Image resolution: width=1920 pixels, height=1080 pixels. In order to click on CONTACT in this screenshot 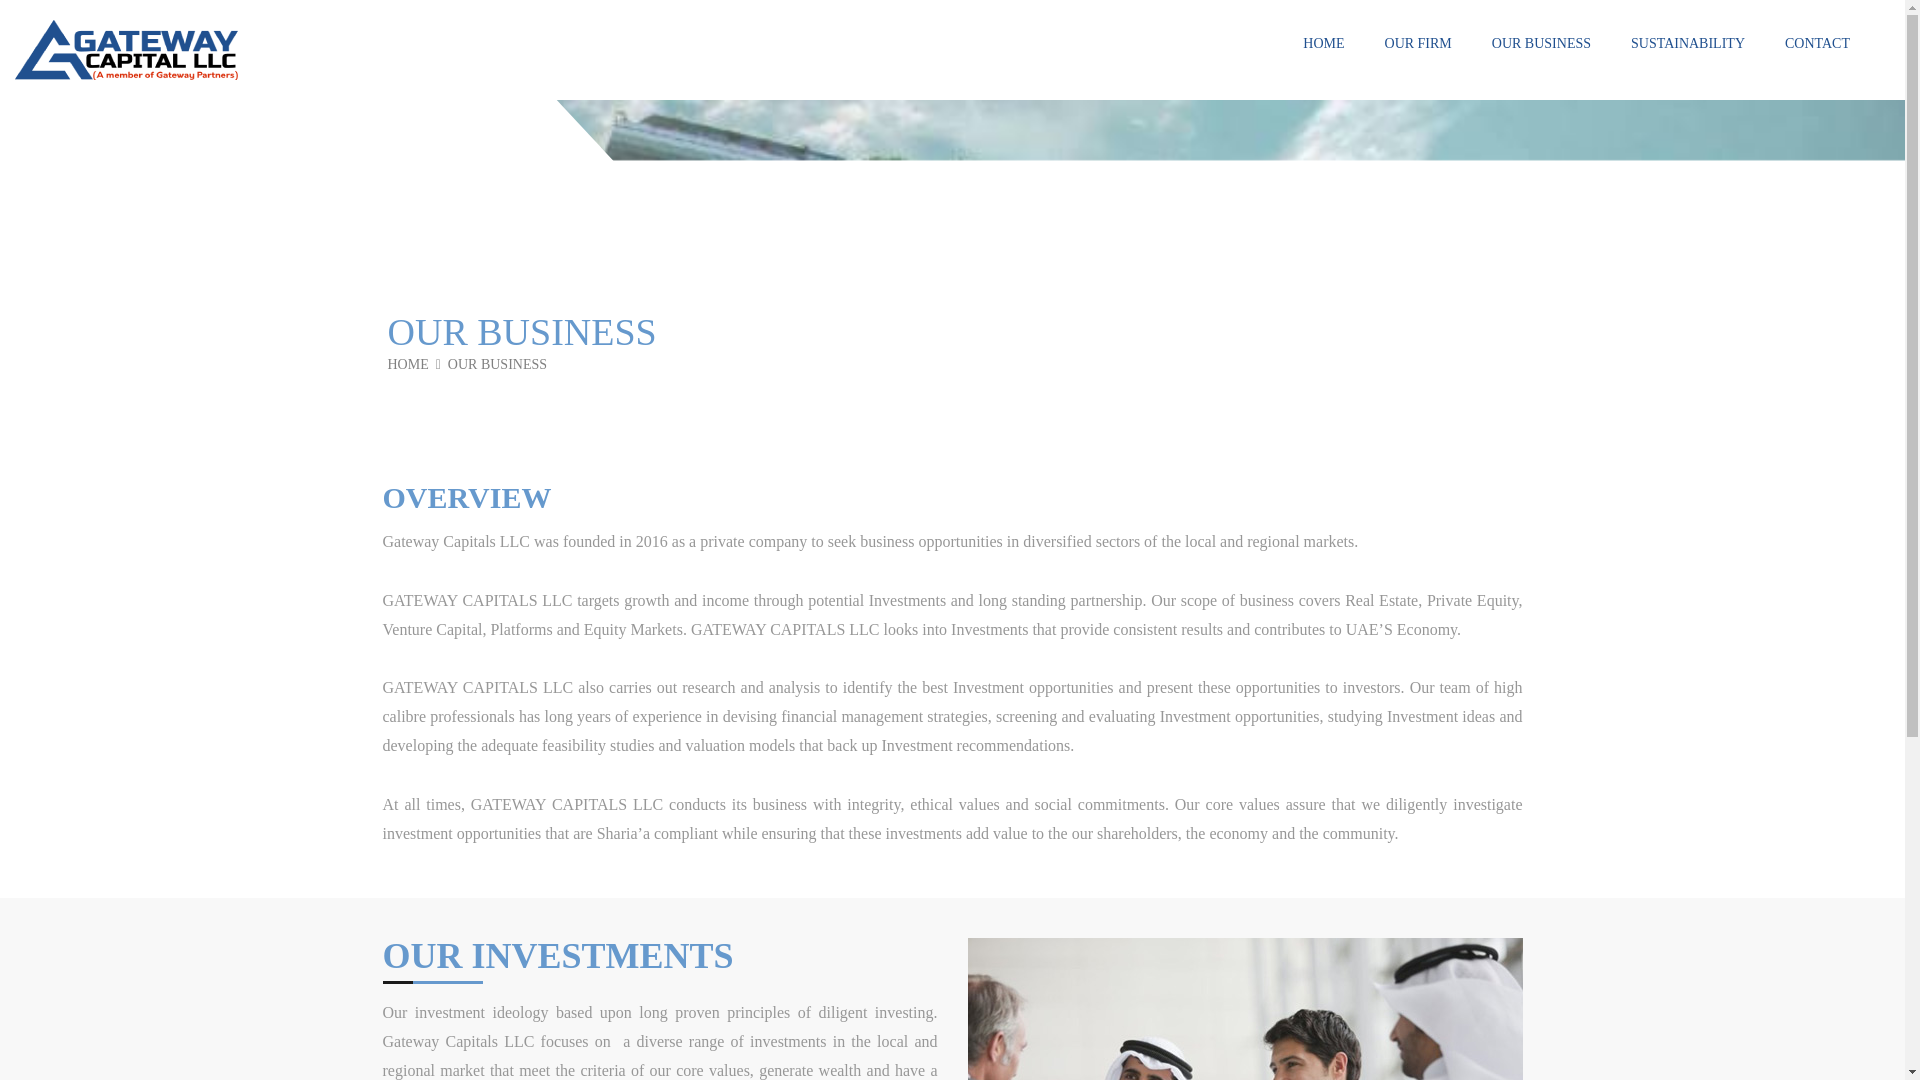, I will do `click(1818, 62)`.